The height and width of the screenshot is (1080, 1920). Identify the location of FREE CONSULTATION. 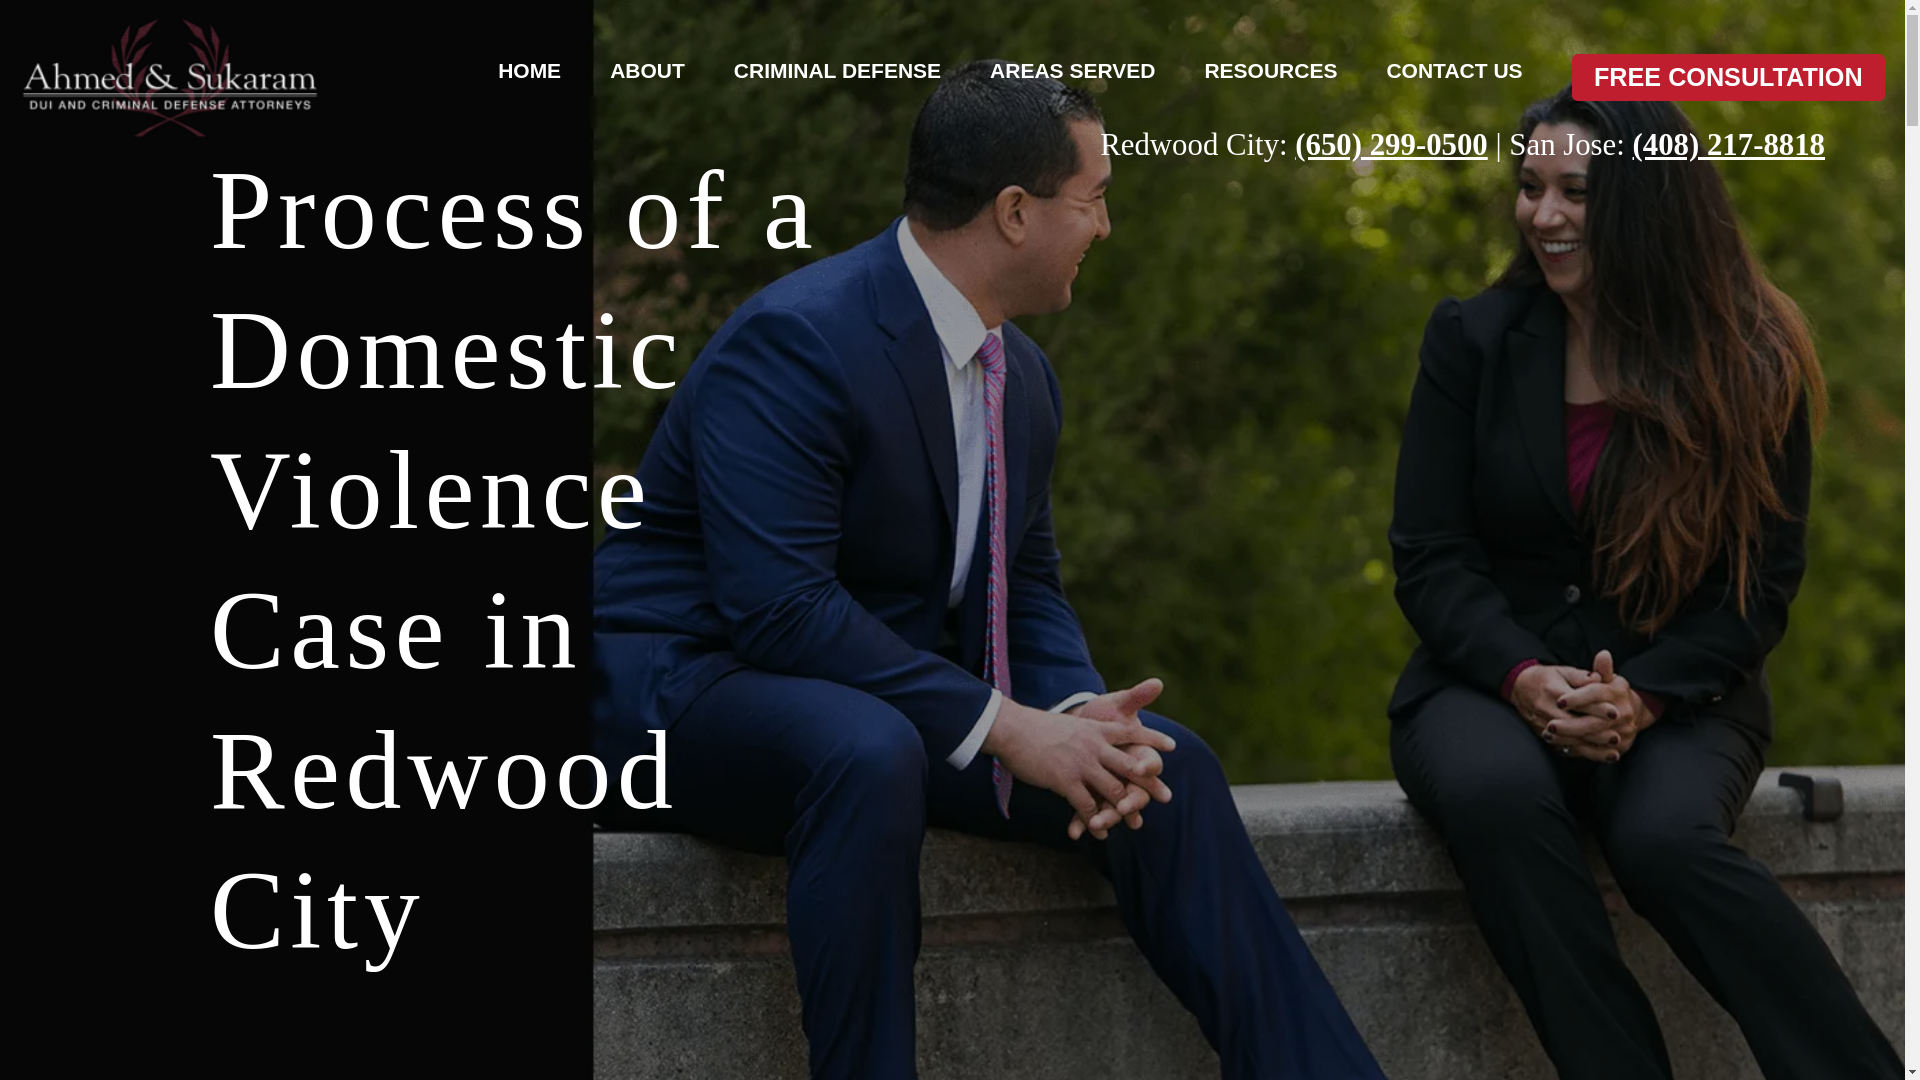
(1728, 78).